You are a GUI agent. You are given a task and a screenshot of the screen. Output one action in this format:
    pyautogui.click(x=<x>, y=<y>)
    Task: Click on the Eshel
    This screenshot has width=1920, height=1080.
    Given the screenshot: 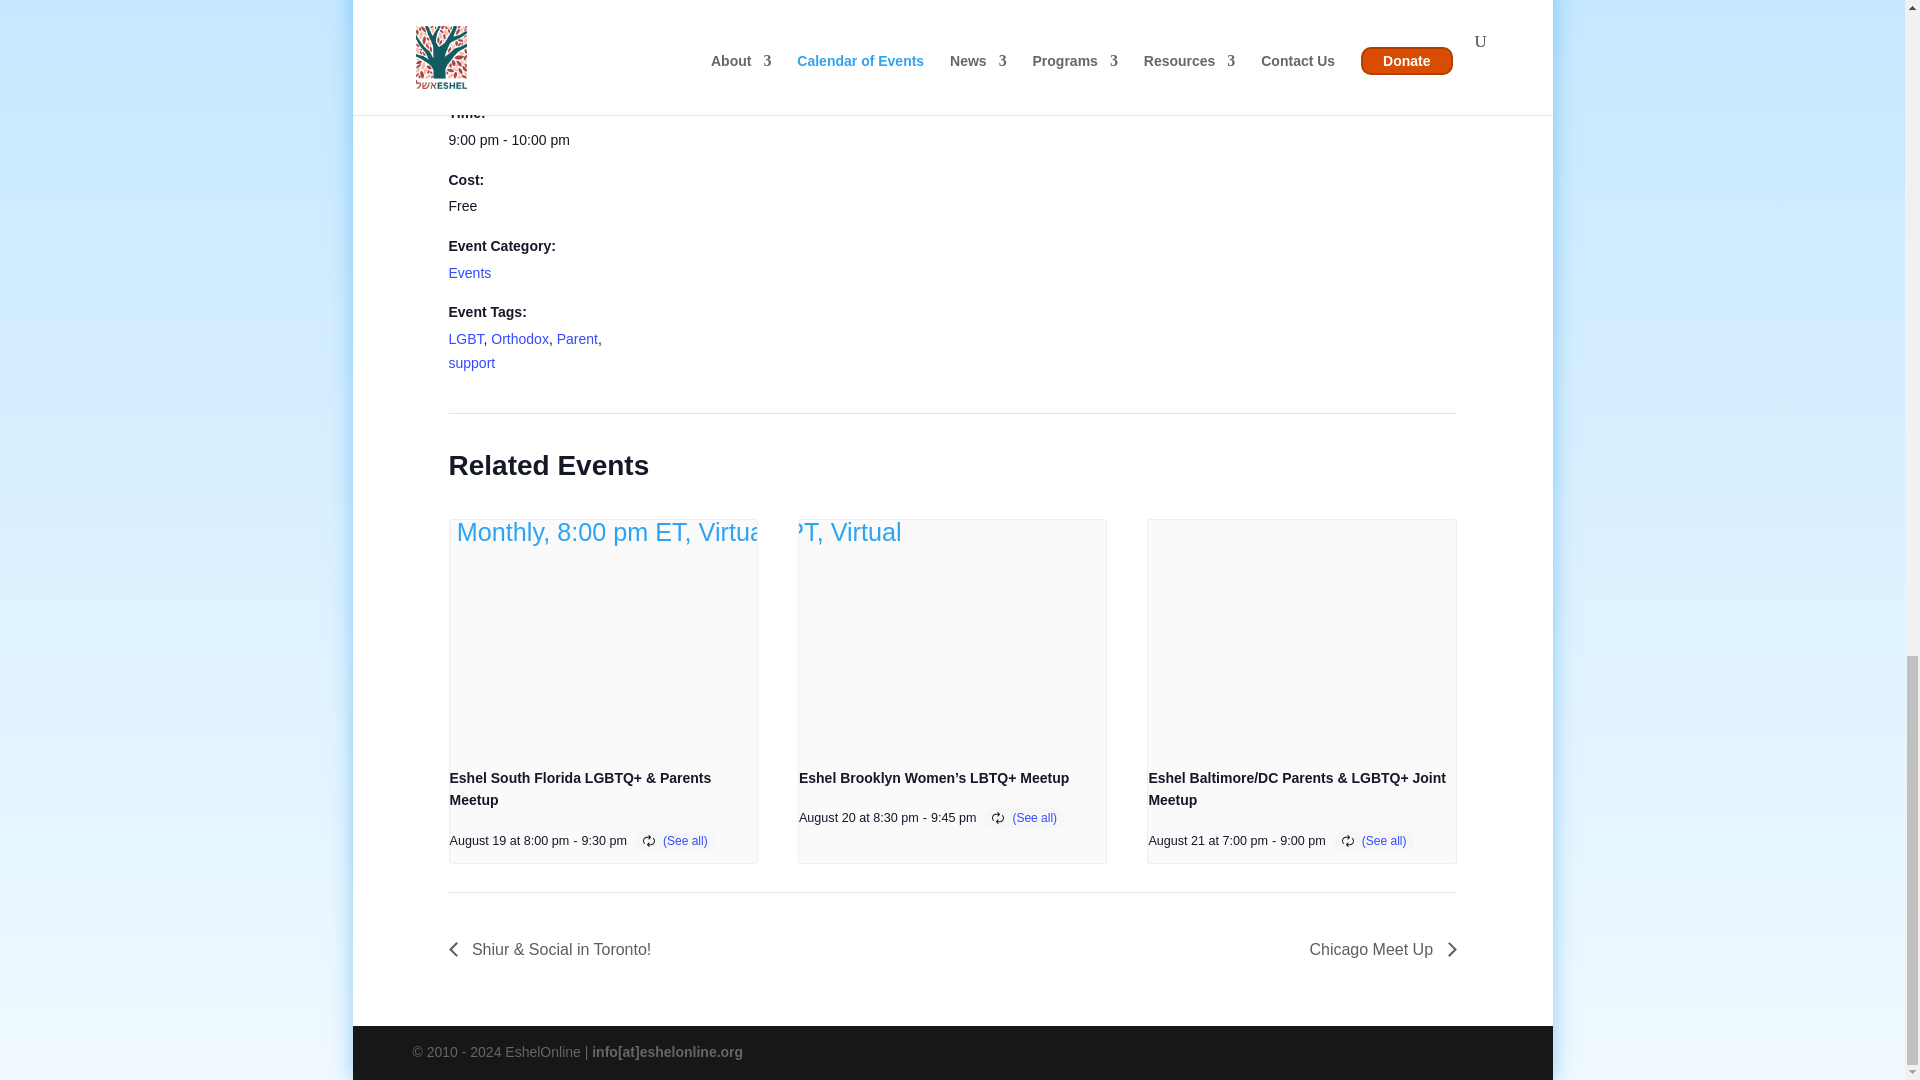 What is the action you would take?
    pyautogui.click(x=849, y=46)
    